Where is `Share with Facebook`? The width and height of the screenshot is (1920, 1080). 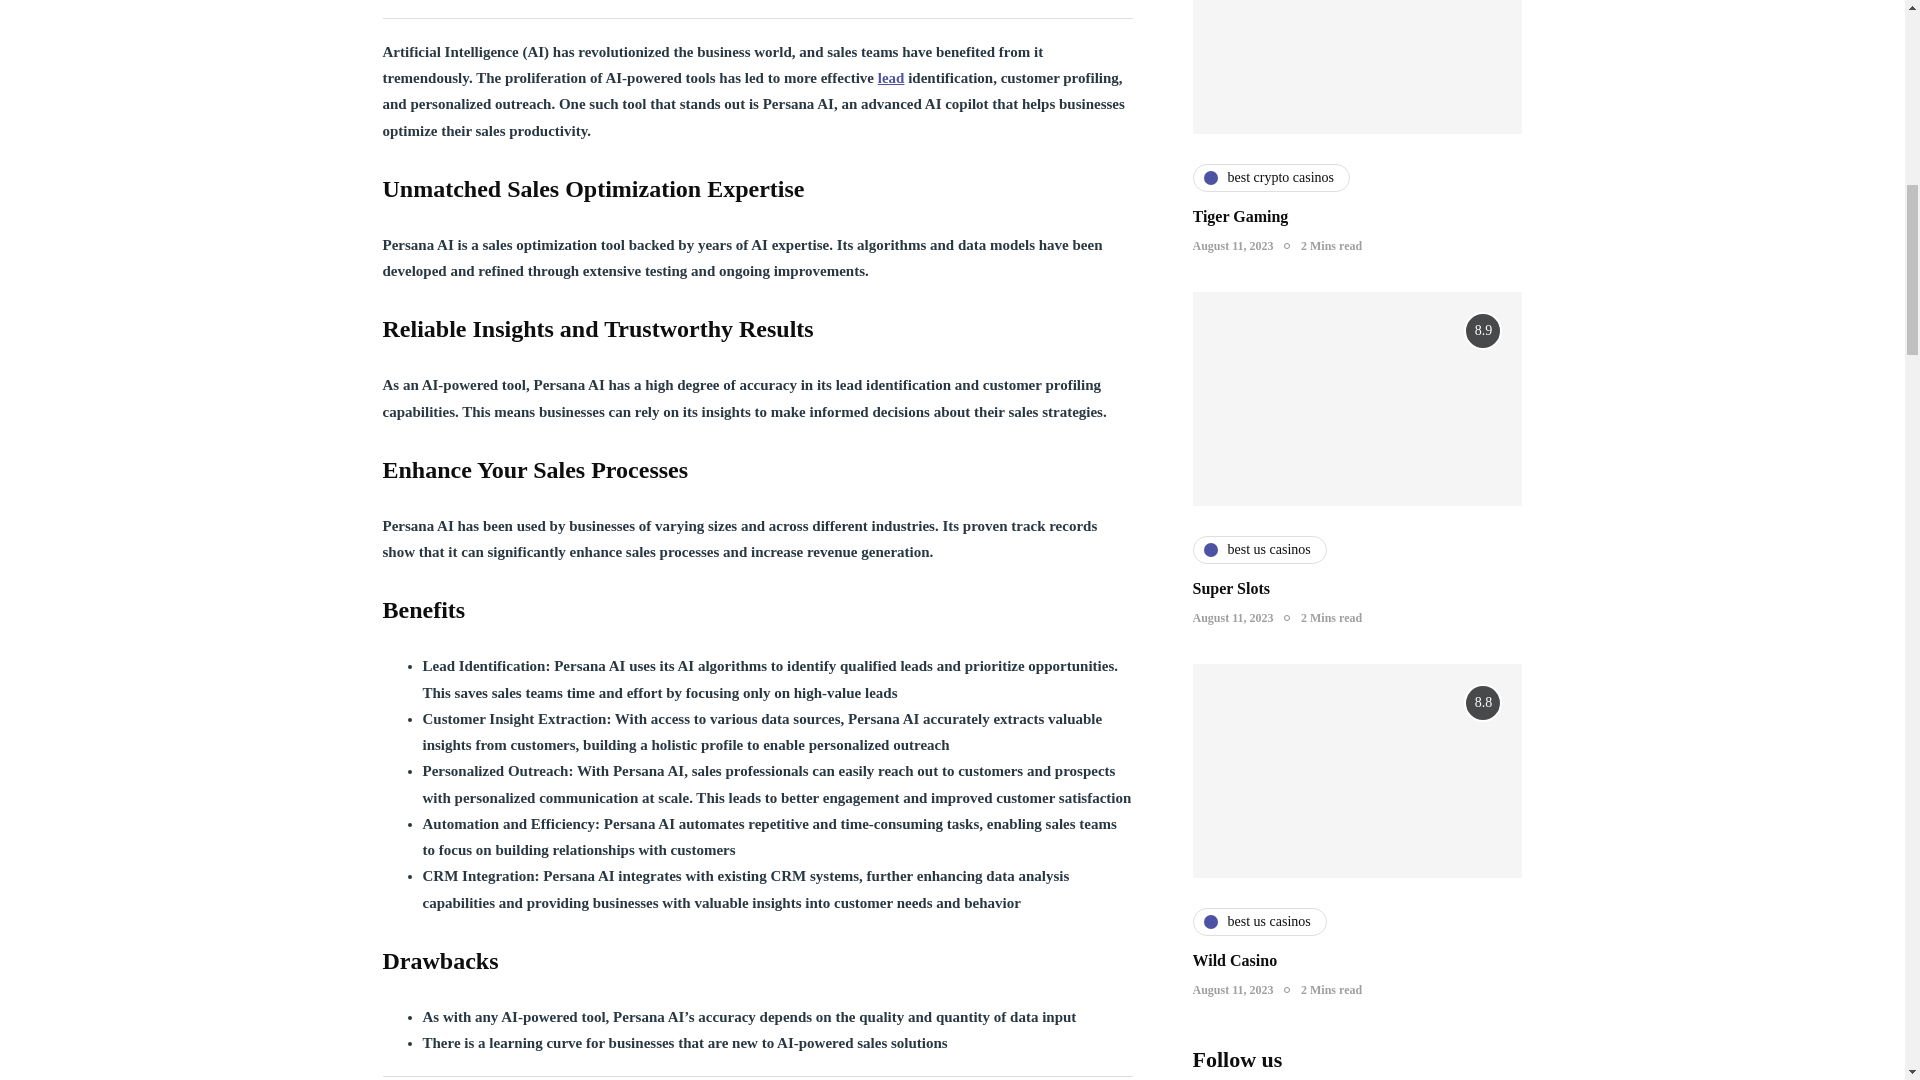 Share with Facebook is located at coordinates (394, 1078).